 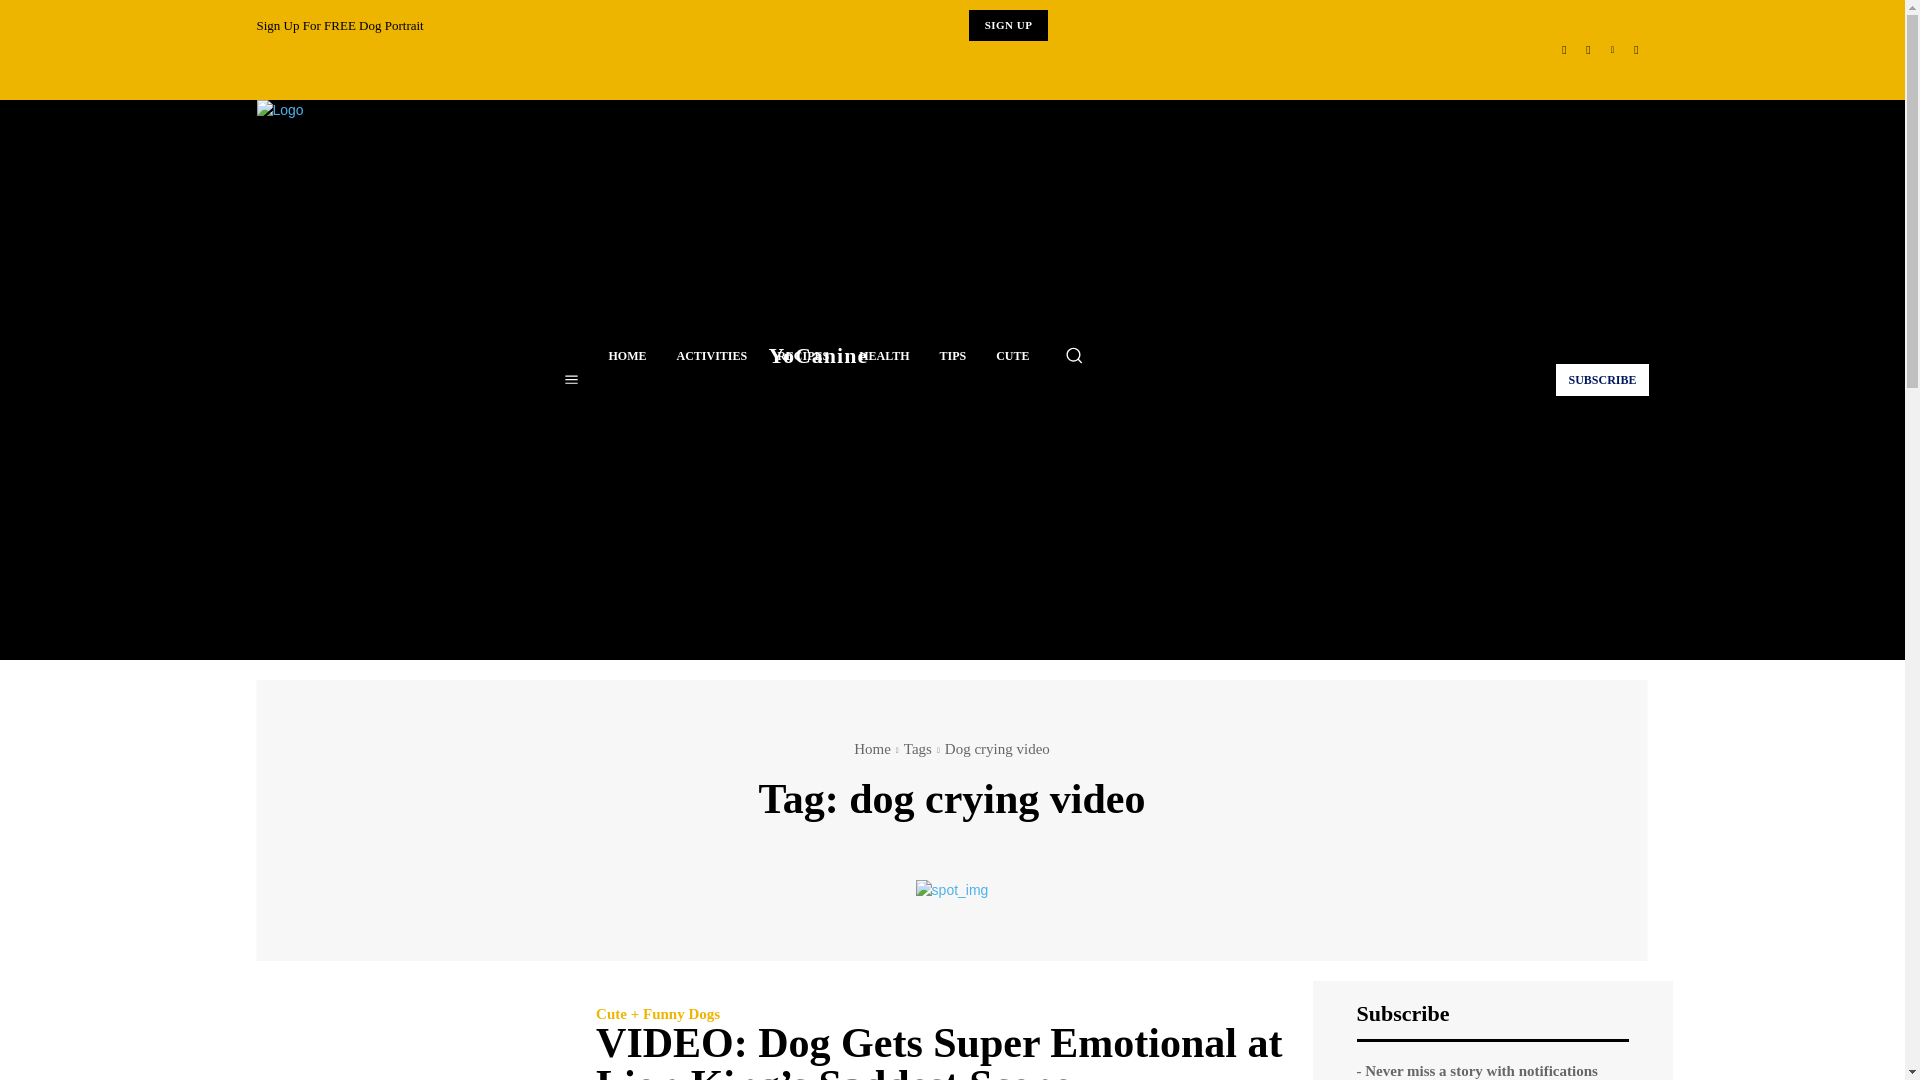 I want to click on ACTIVITIES, so click(x=712, y=356).